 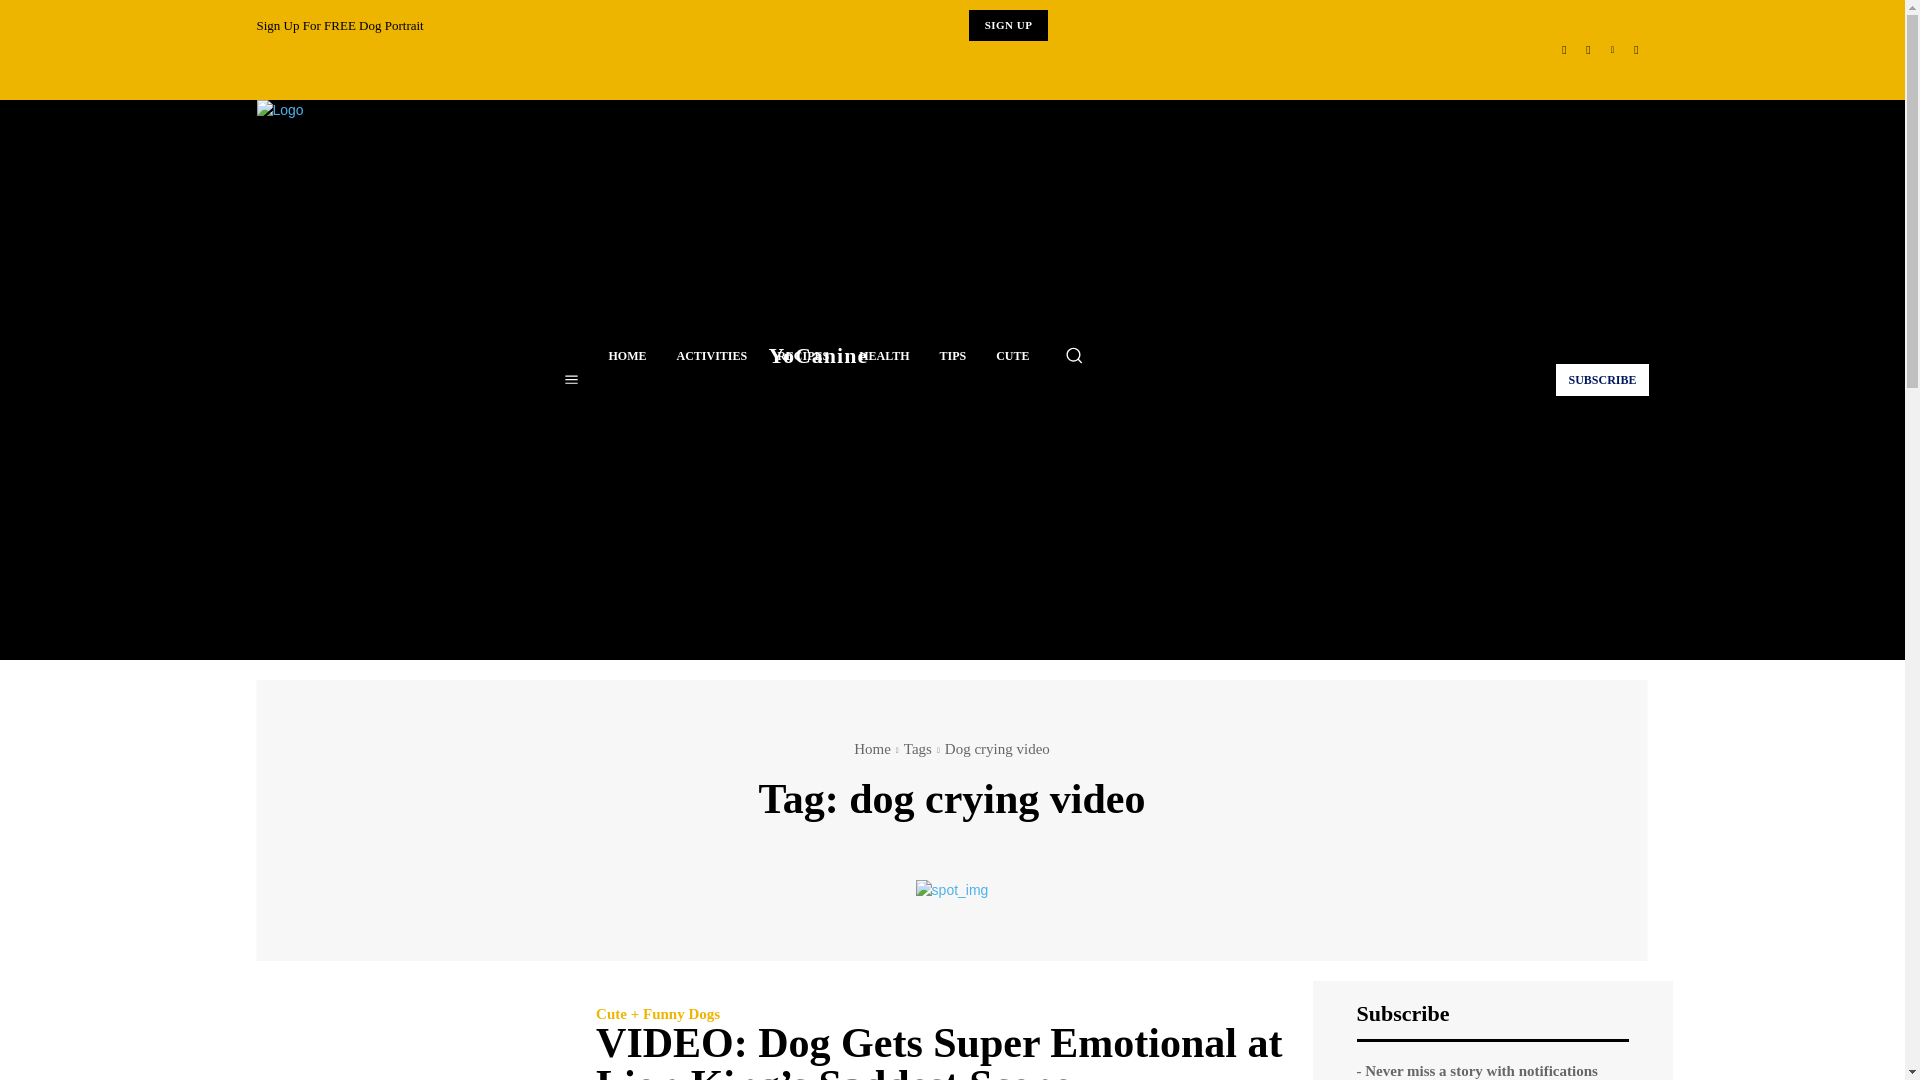 I want to click on ACTIVITIES, so click(x=712, y=356).